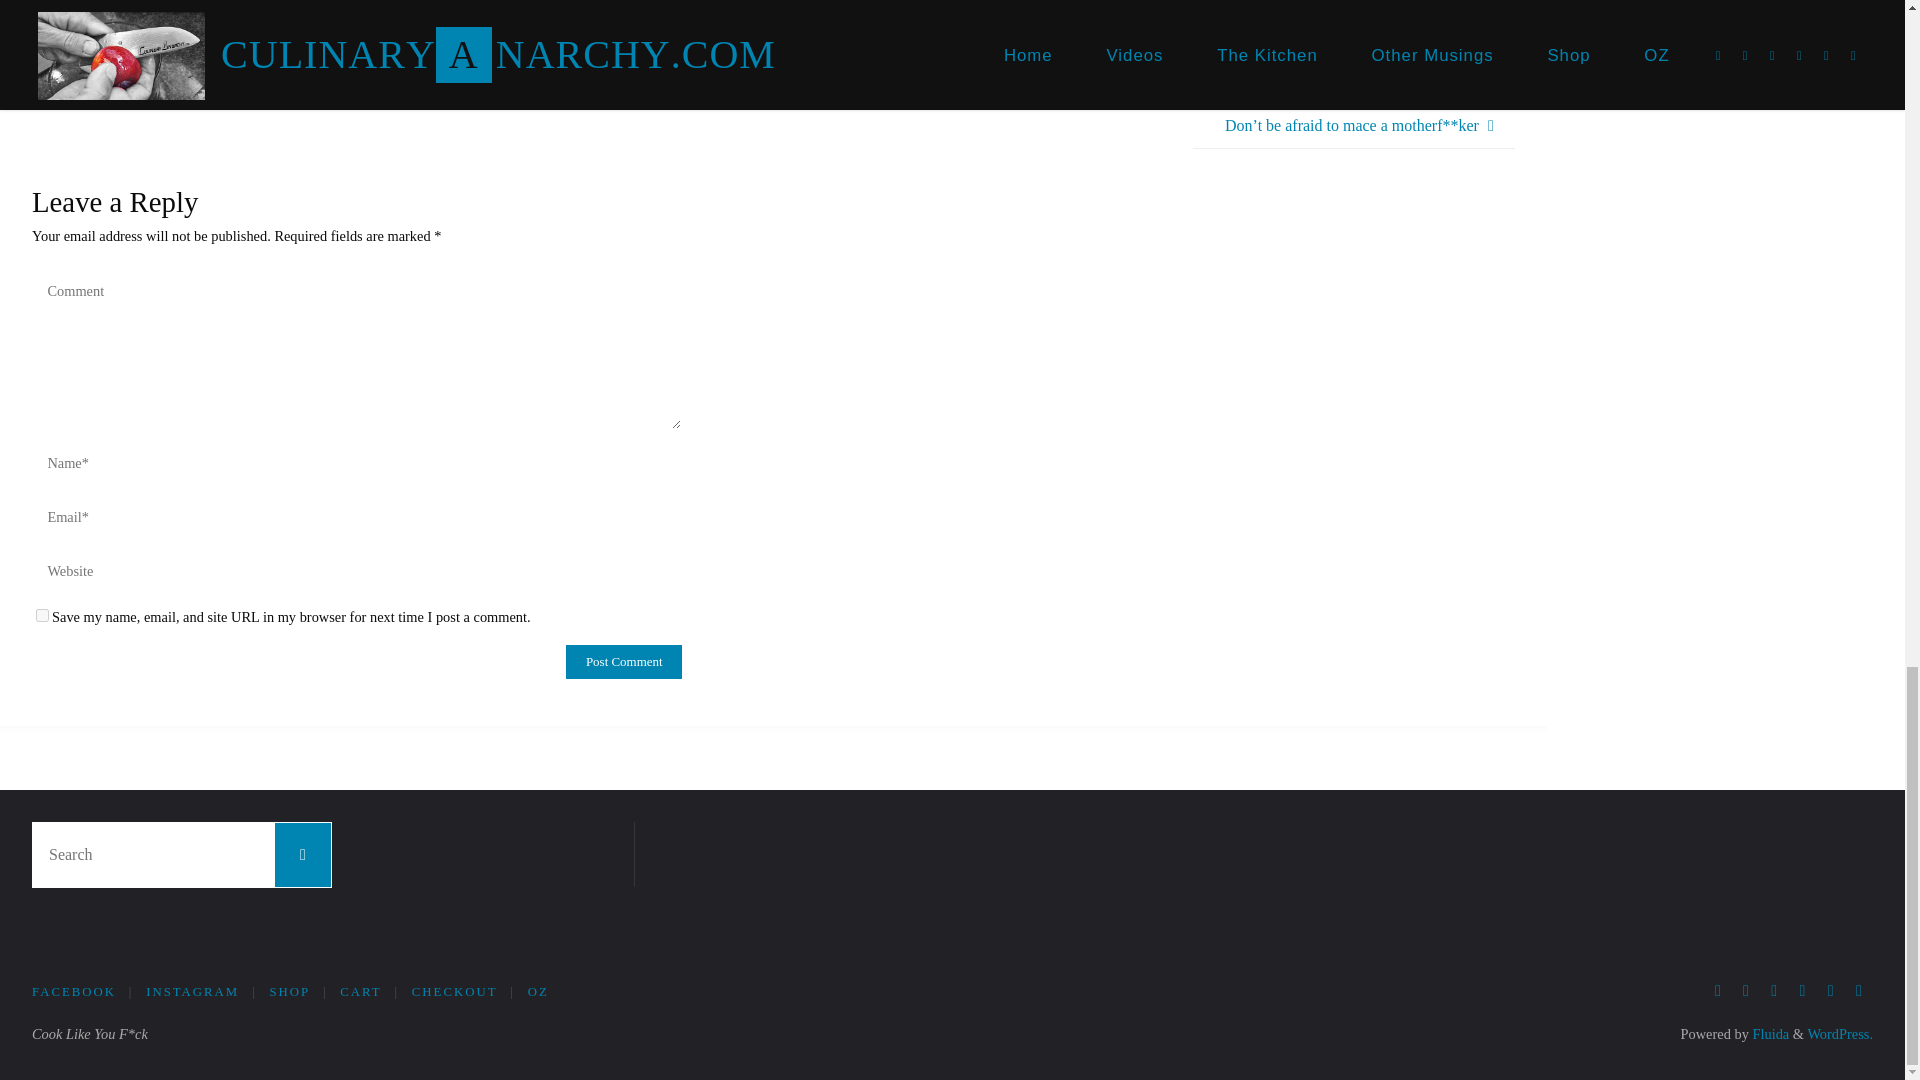 This screenshot has width=1920, height=1080. Describe the element at coordinates (42, 616) in the screenshot. I see `yes` at that location.